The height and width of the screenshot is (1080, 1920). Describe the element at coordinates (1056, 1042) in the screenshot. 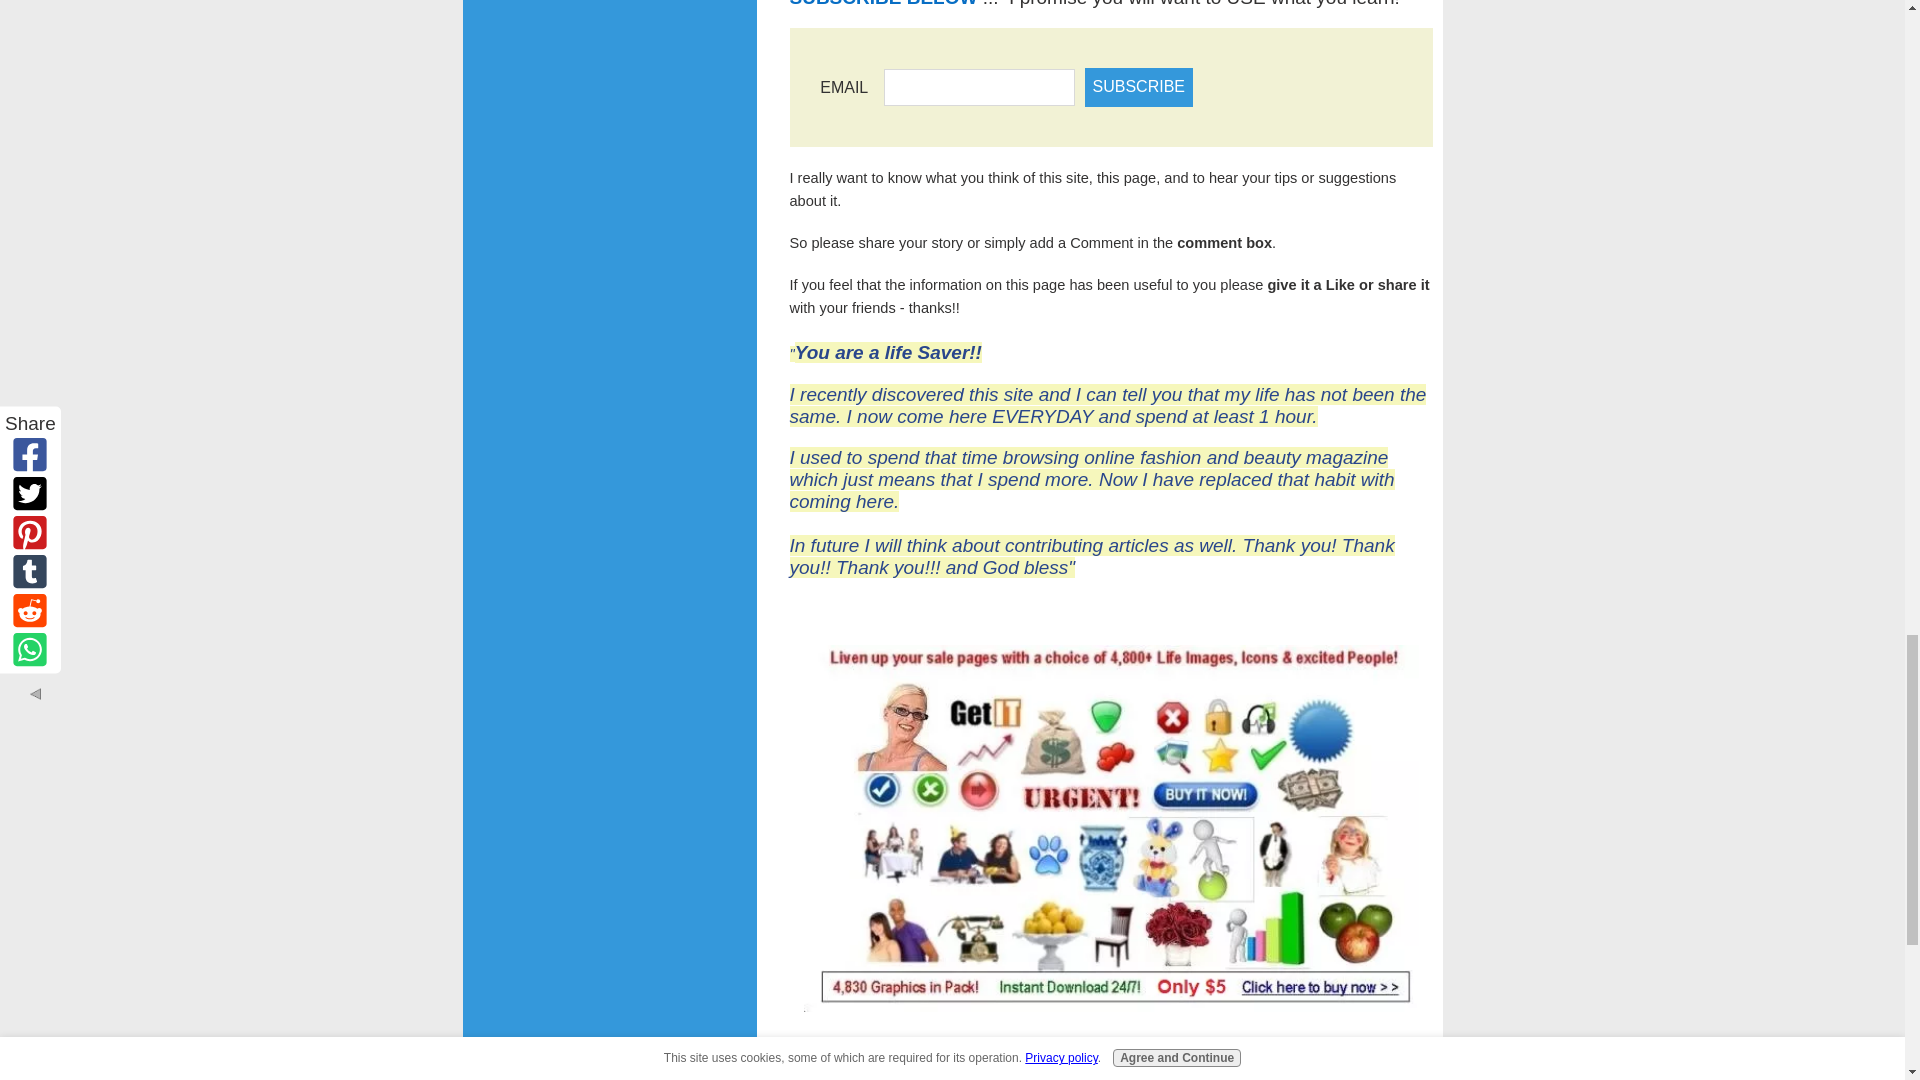

I see `Privacy Policy` at that location.